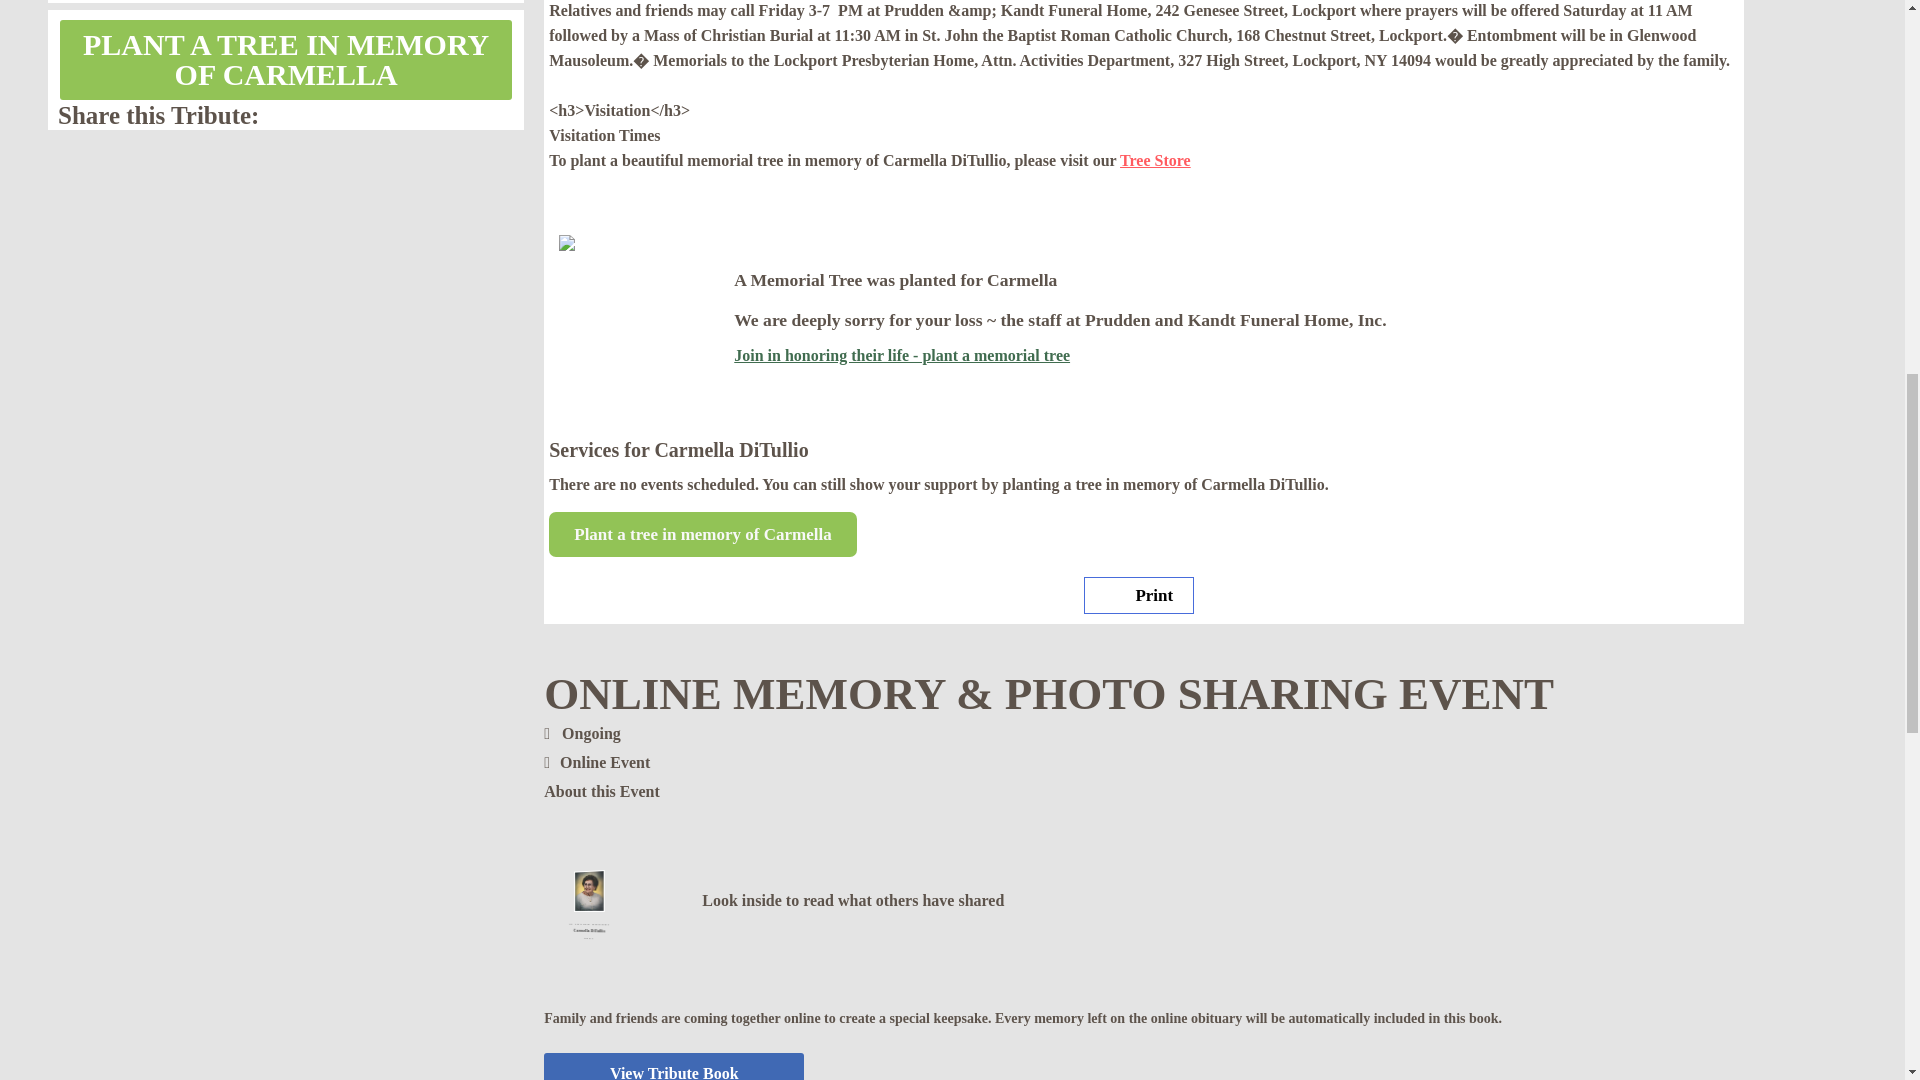 This screenshot has width=1920, height=1080. I want to click on Twitter, so click(484, 114).